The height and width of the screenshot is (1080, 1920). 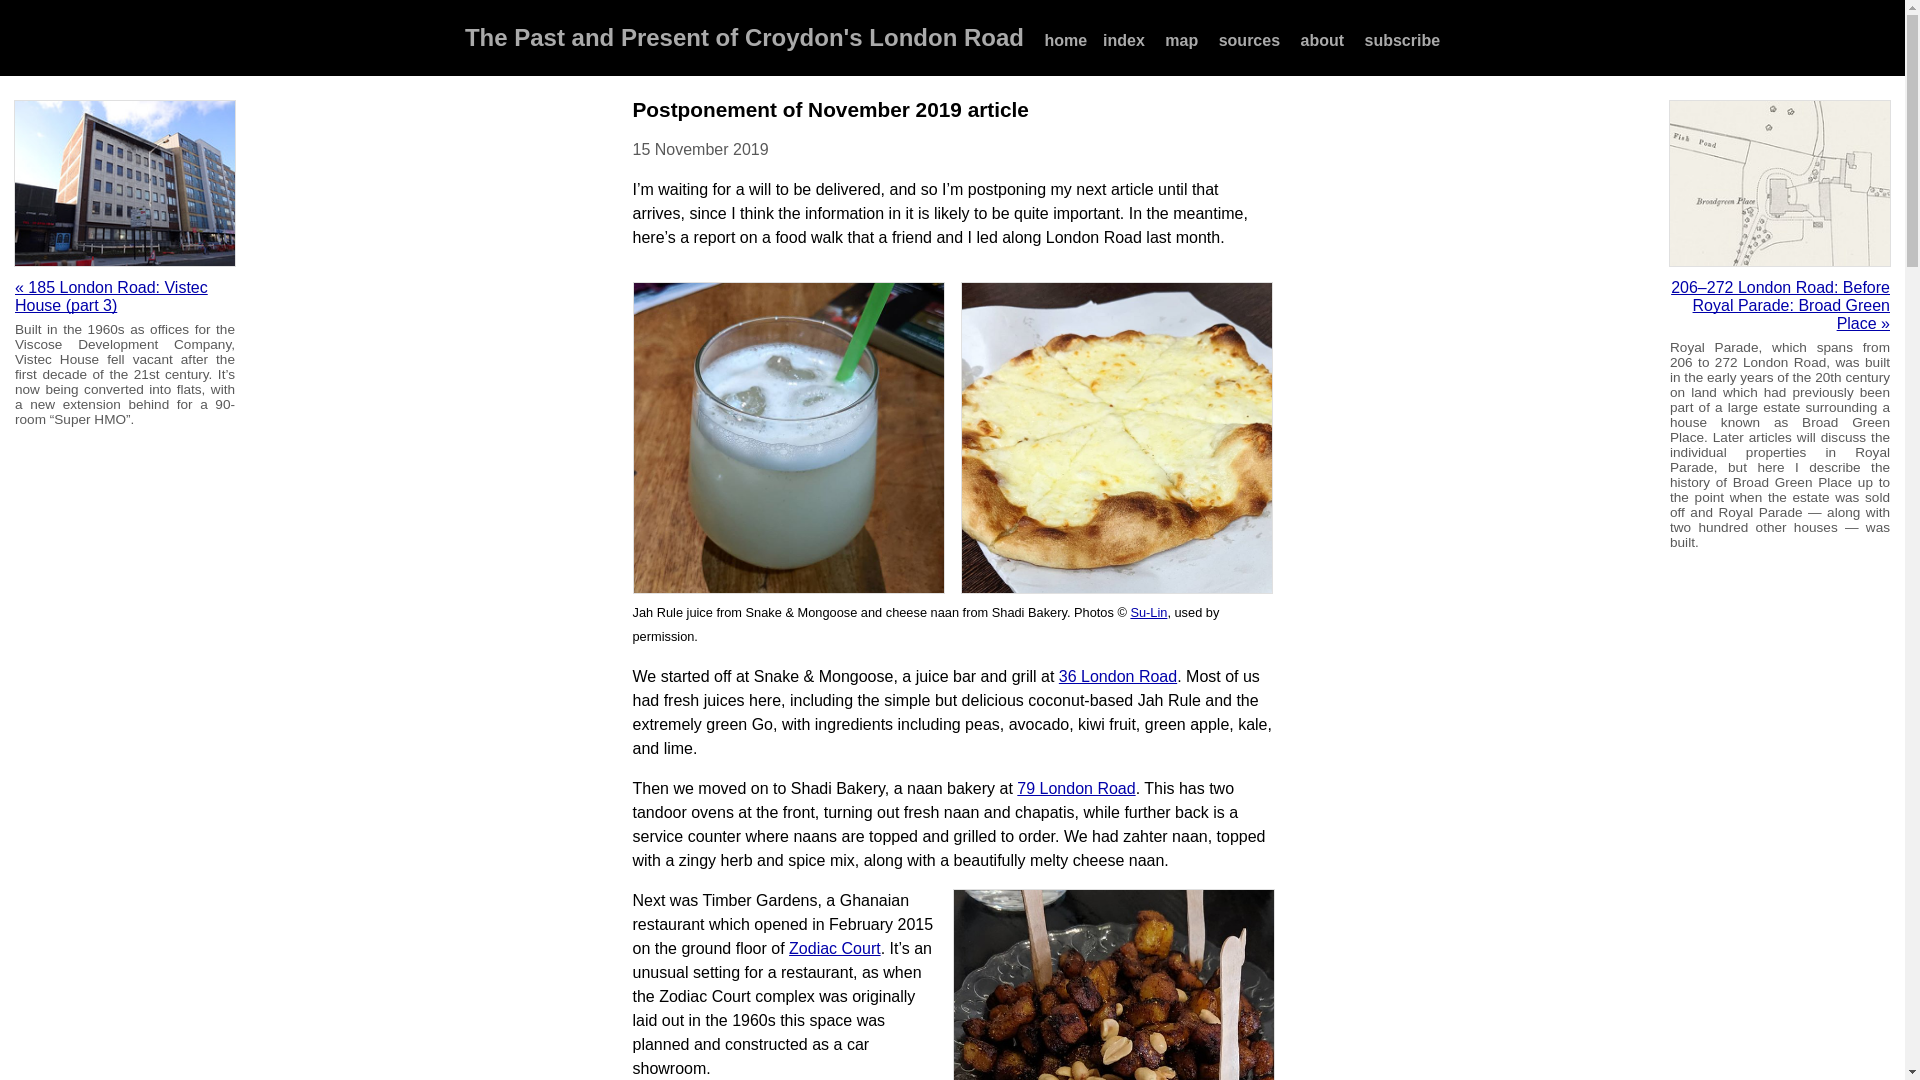 What do you see at coordinates (1182, 48) in the screenshot?
I see `map` at bounding box center [1182, 48].